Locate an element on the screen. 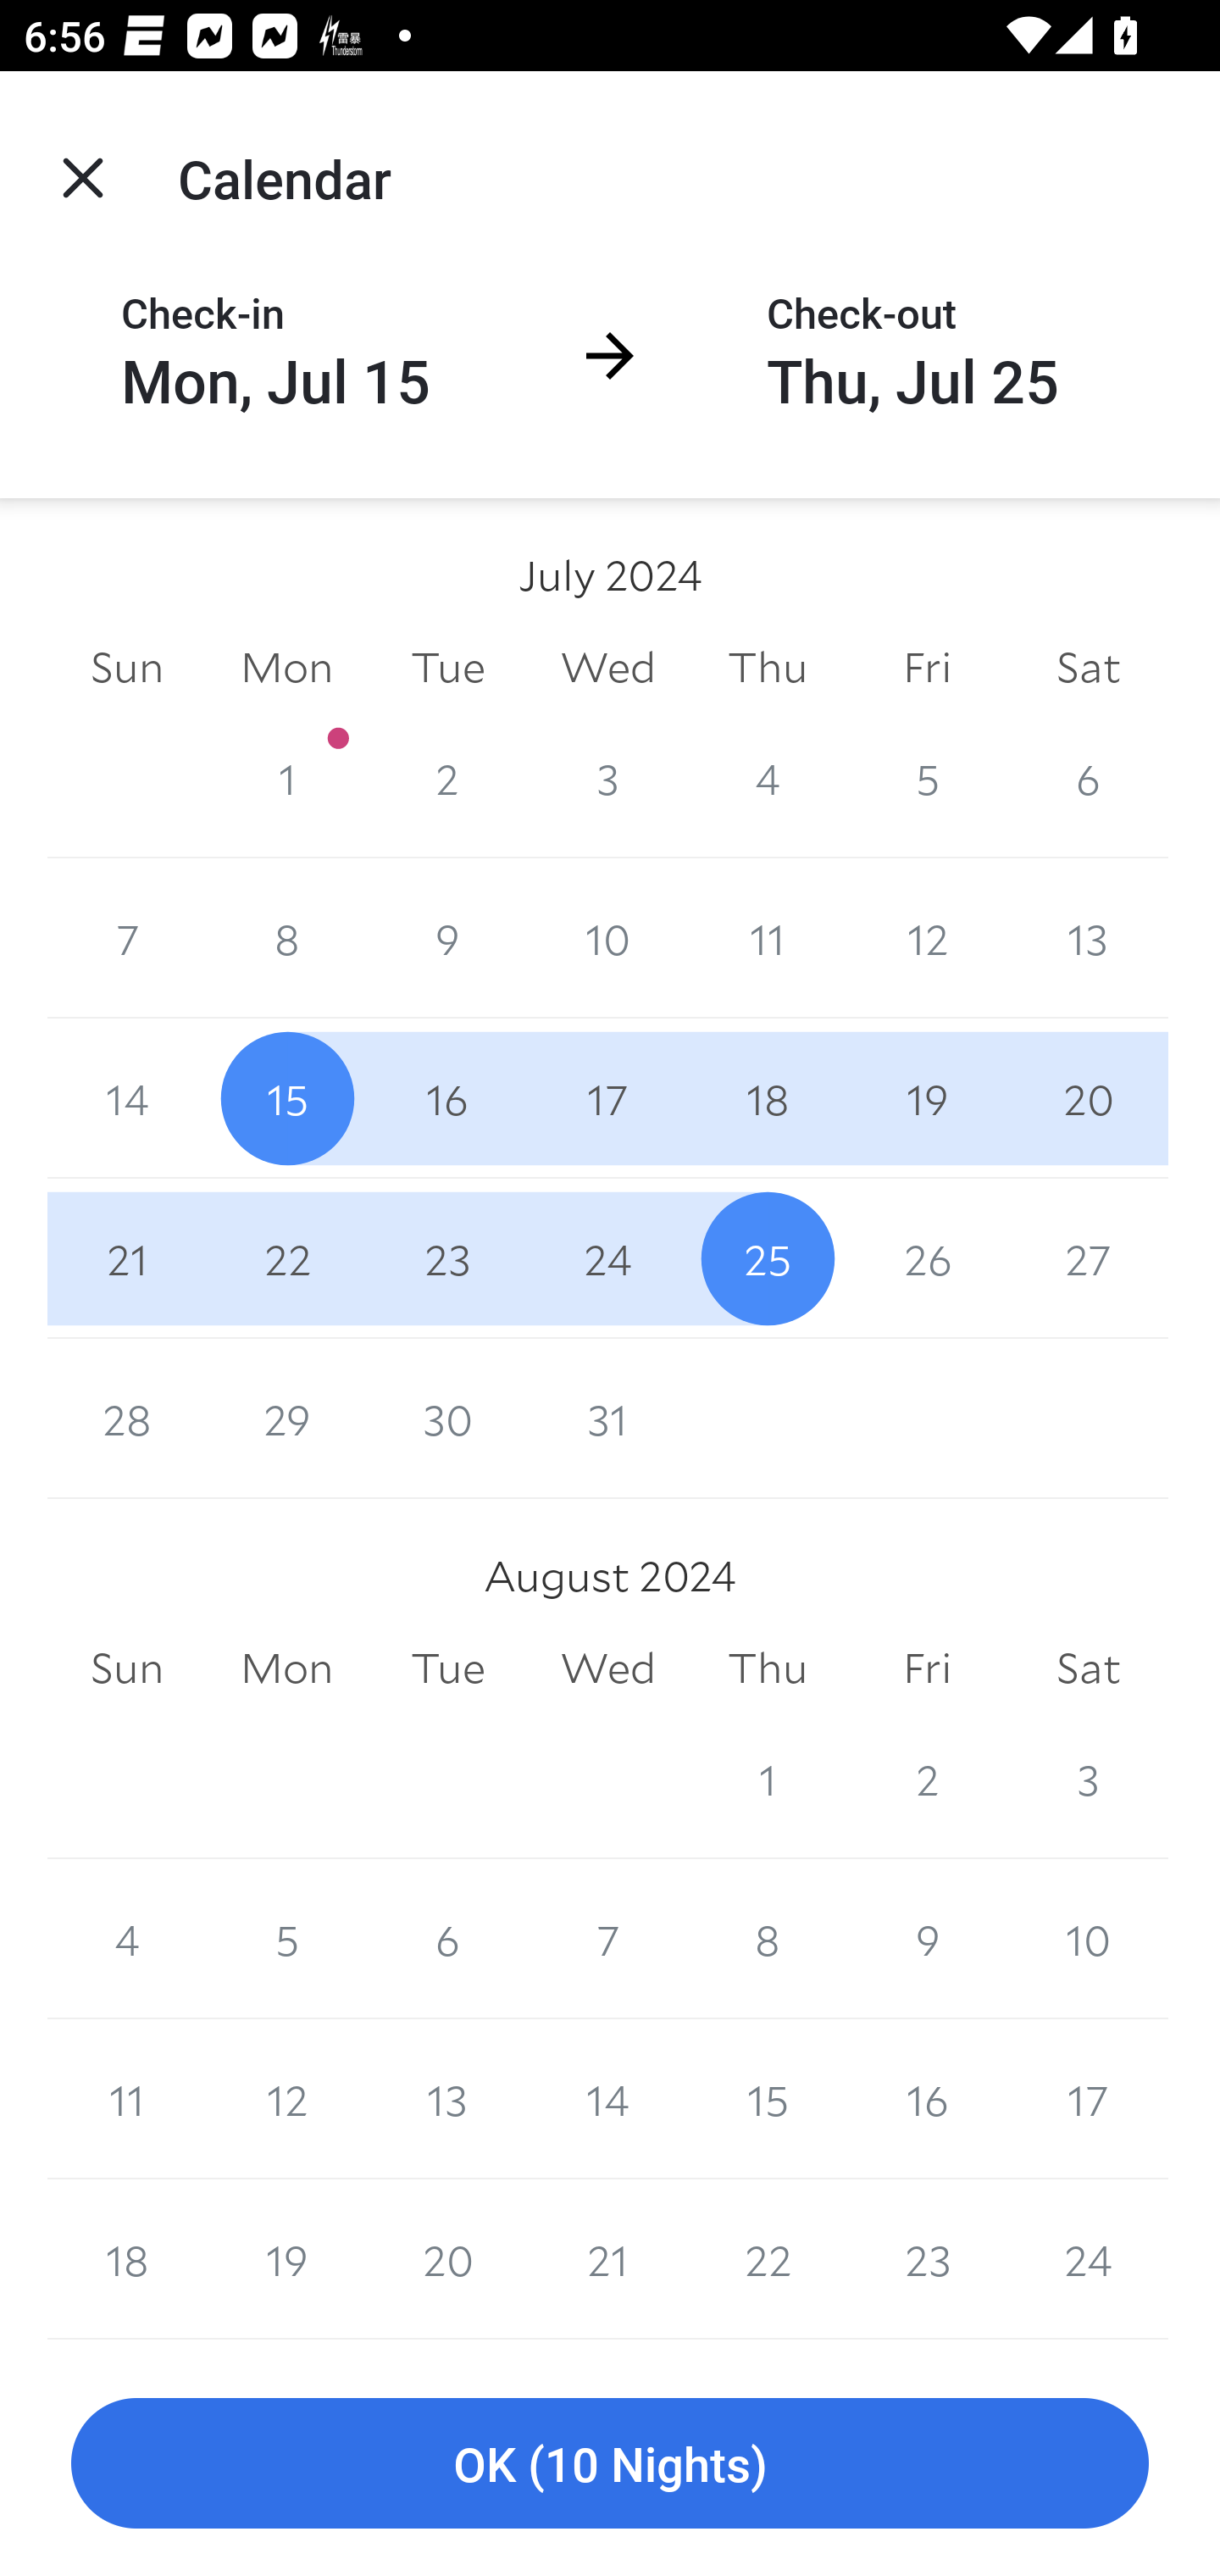 Image resolution: width=1220 pixels, height=2576 pixels. 12 12 July 2024 is located at coordinates (927, 937).